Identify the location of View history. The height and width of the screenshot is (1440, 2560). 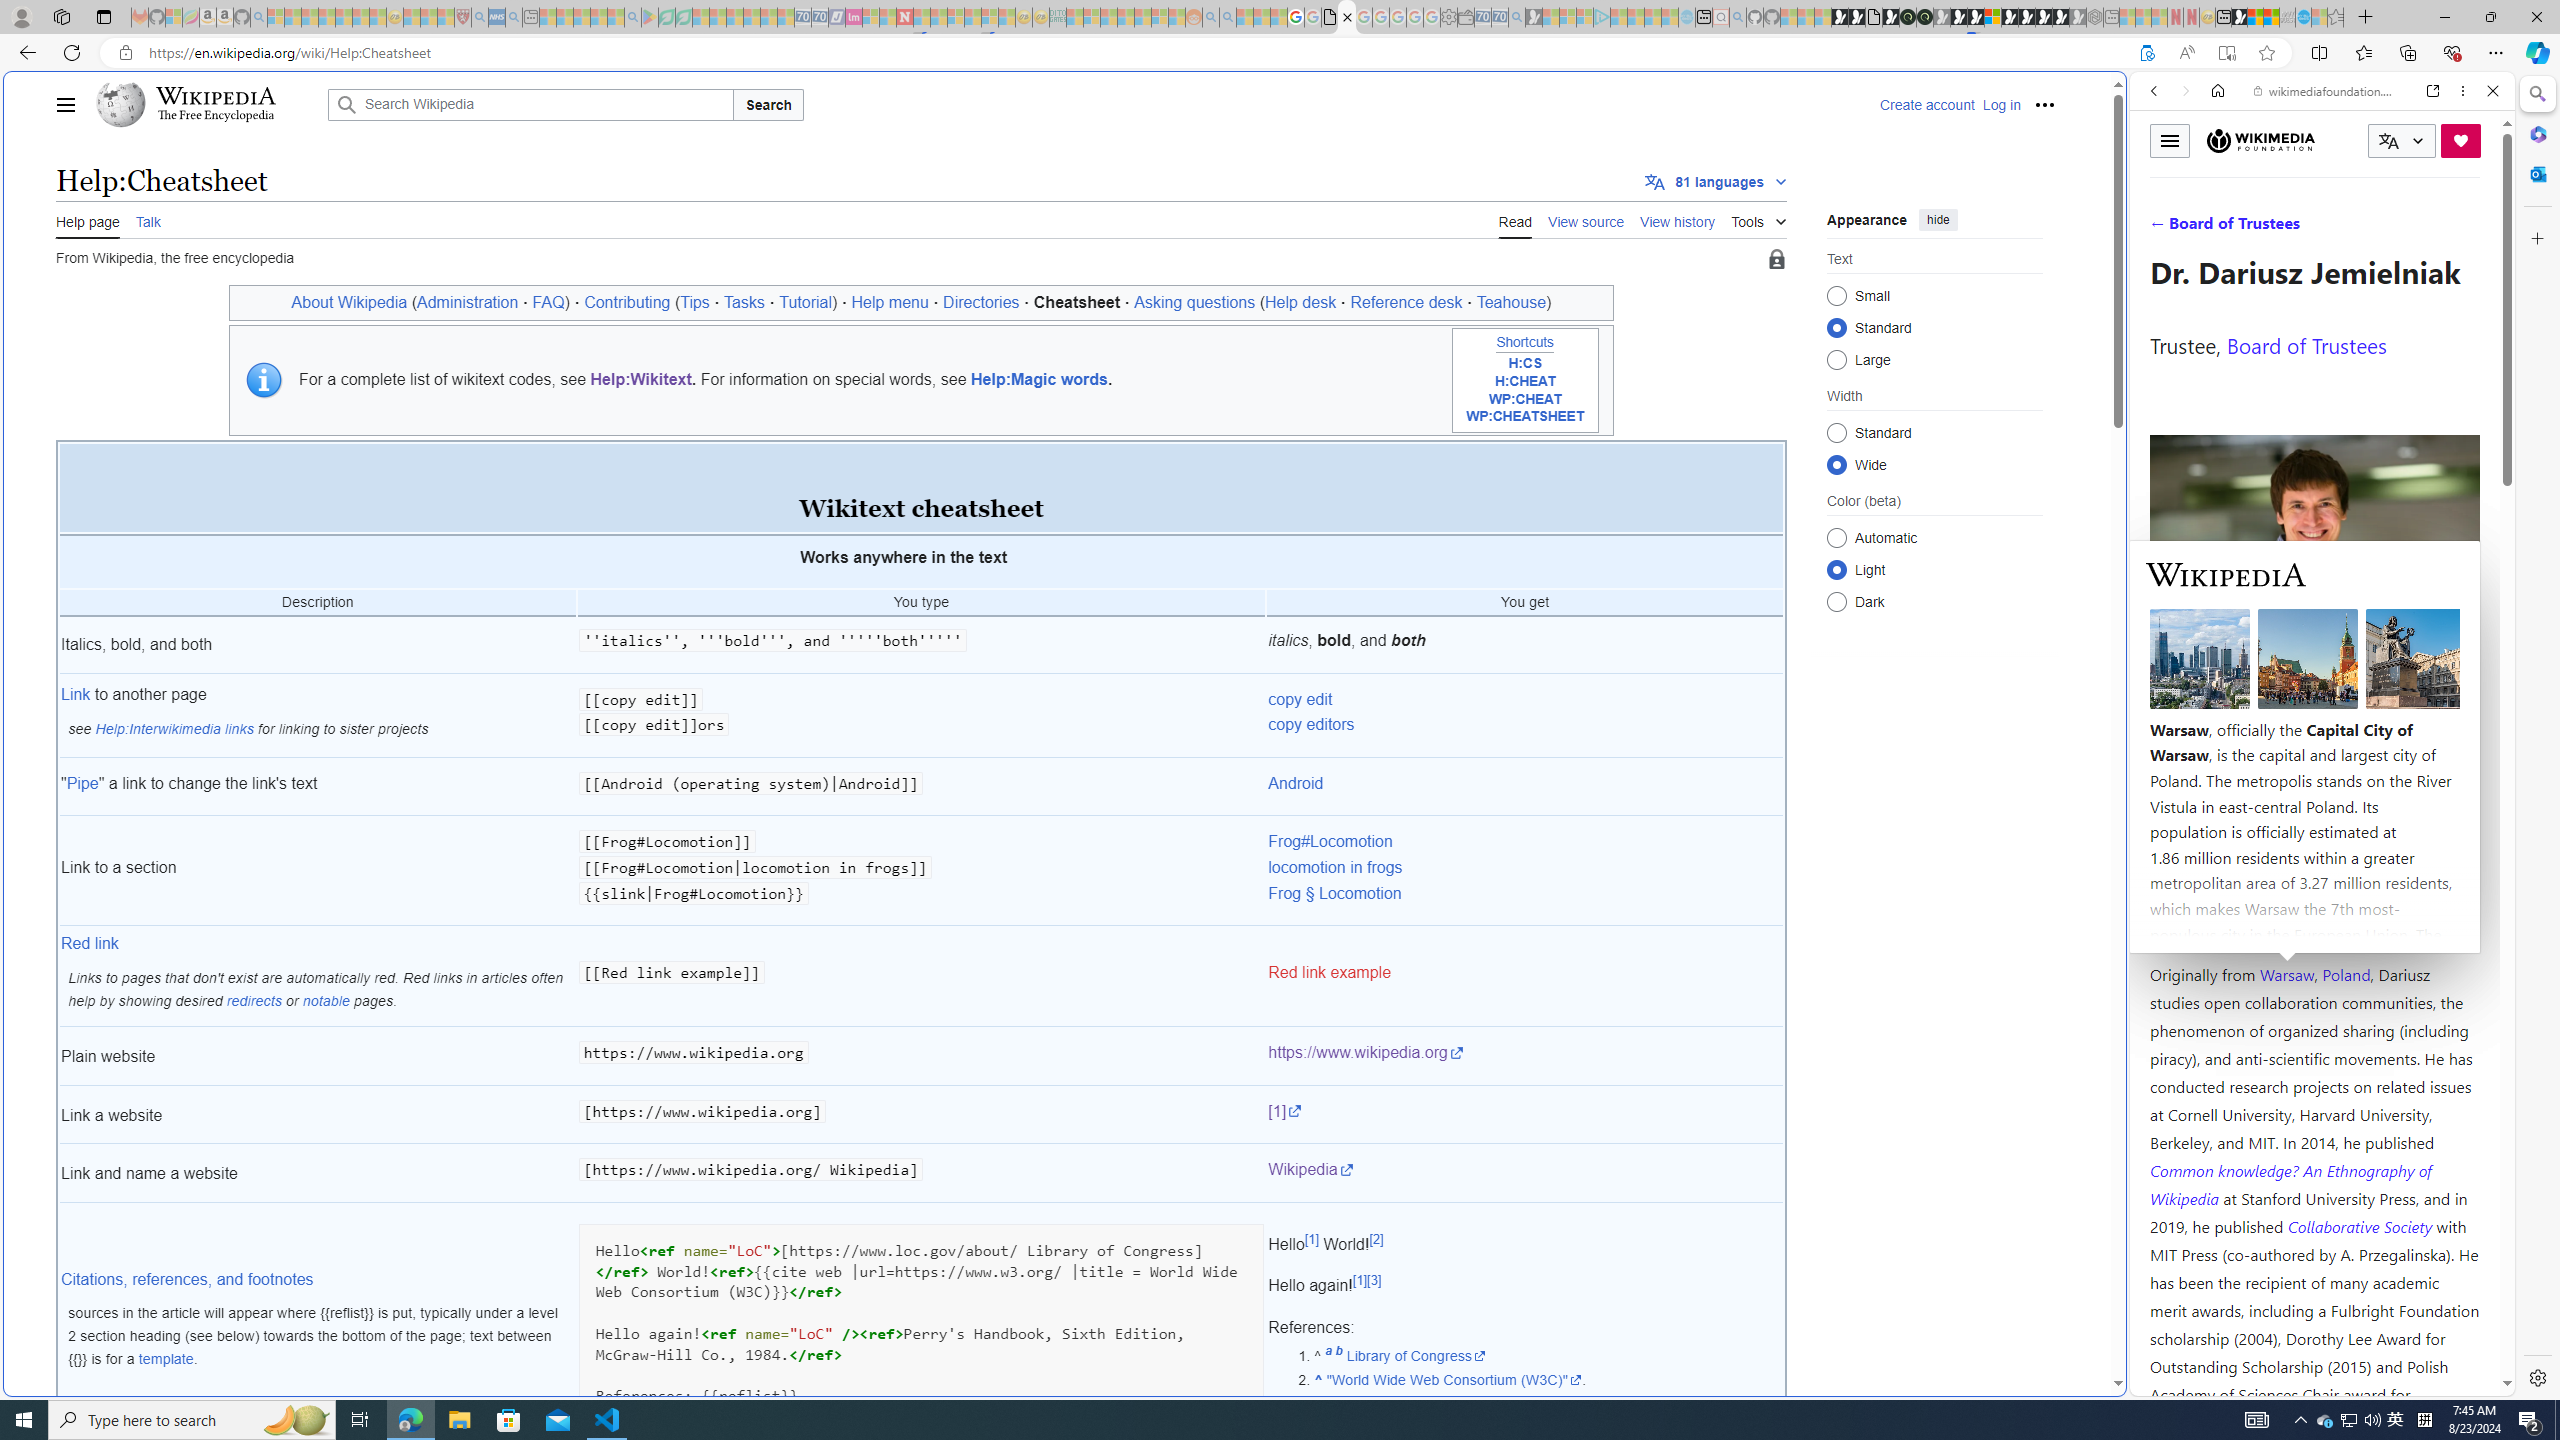
(1678, 220).